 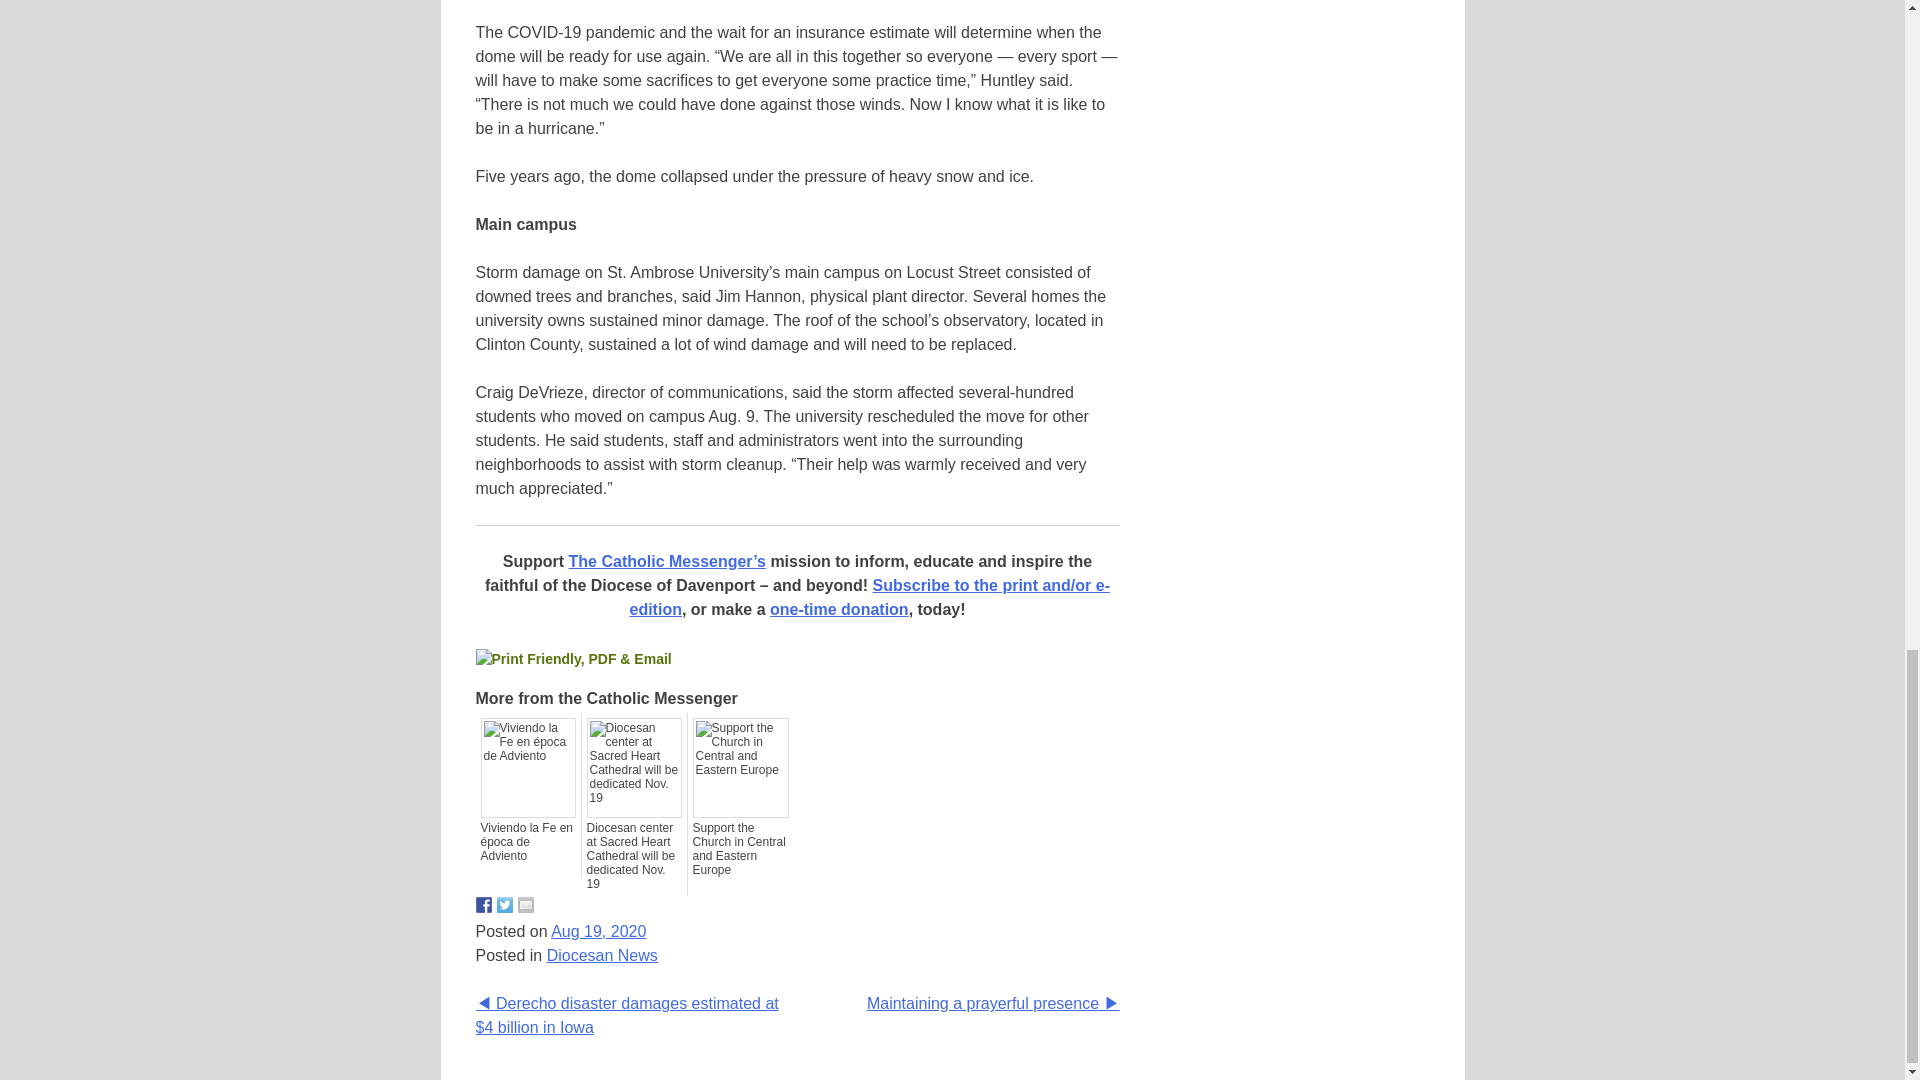 I want to click on Share on Facebook, so click(x=484, y=904).